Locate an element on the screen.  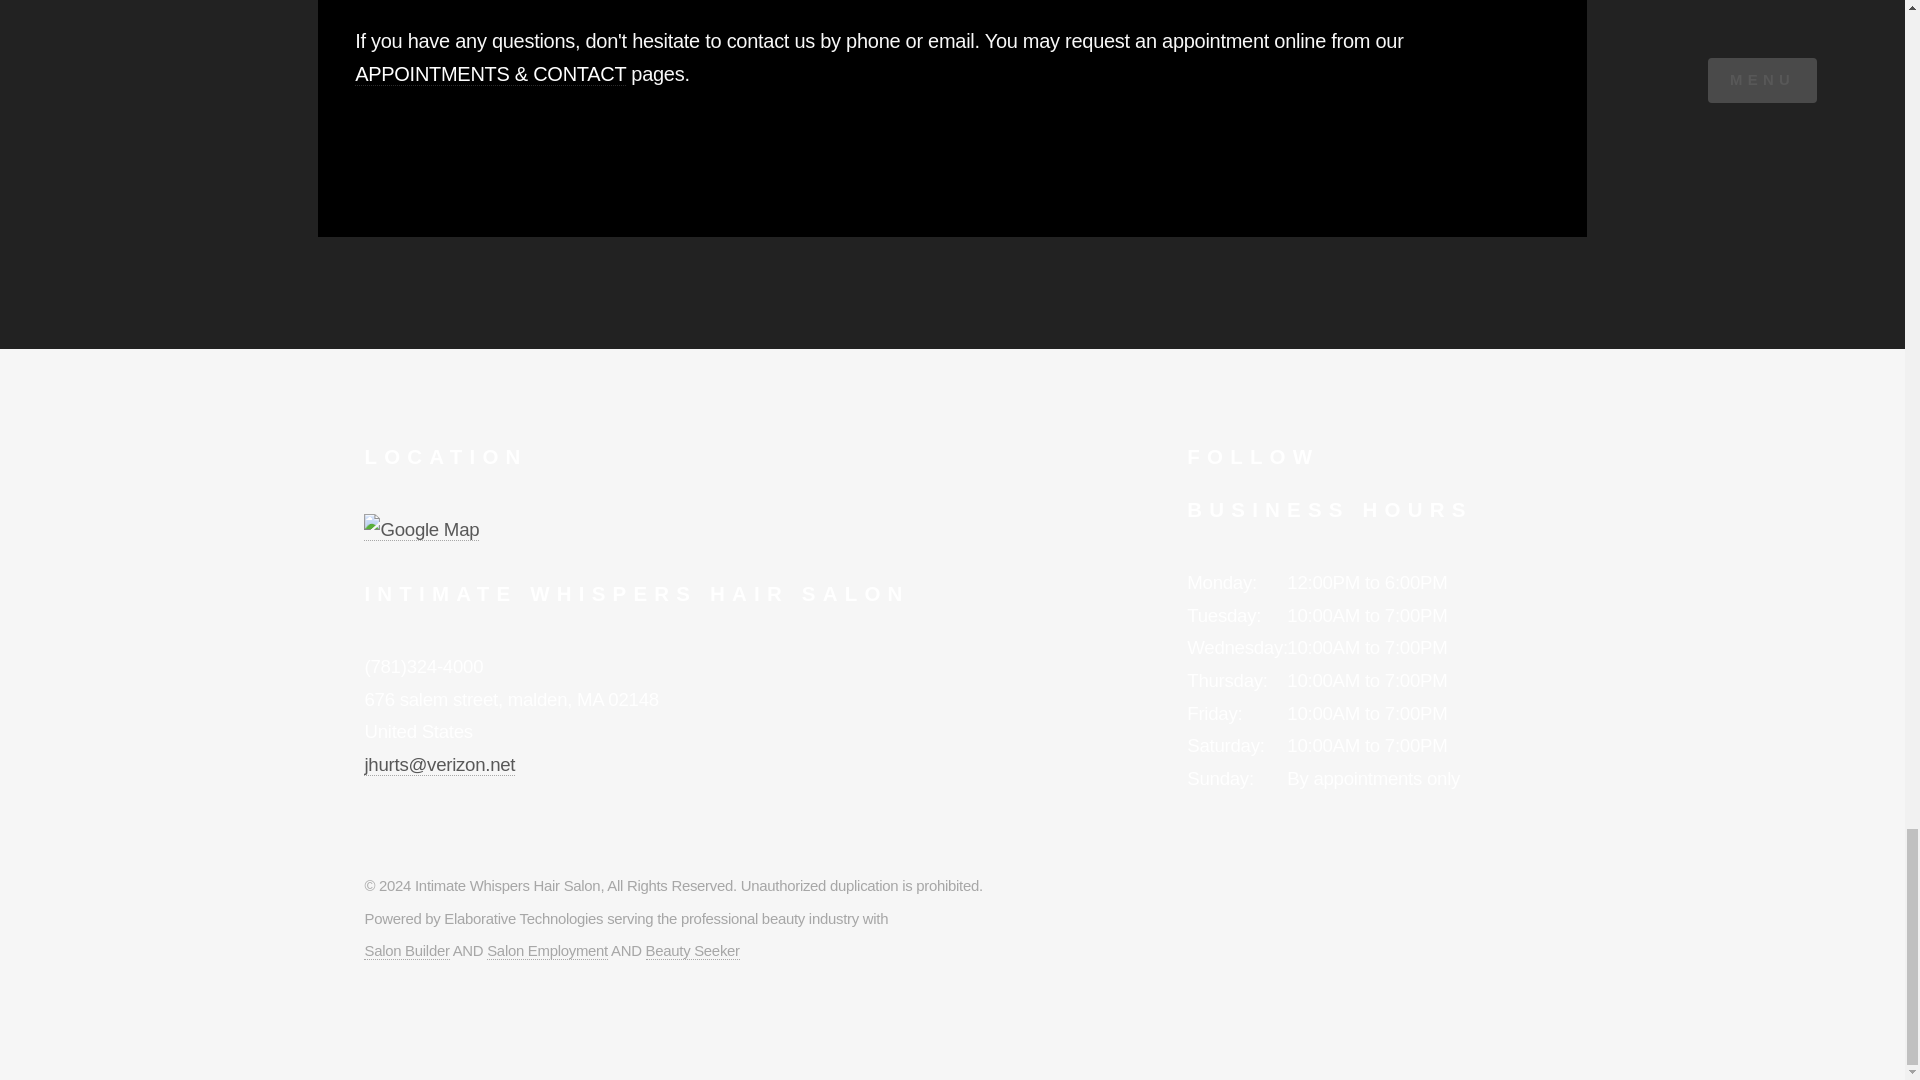
Salon Builder is located at coordinates (406, 950).